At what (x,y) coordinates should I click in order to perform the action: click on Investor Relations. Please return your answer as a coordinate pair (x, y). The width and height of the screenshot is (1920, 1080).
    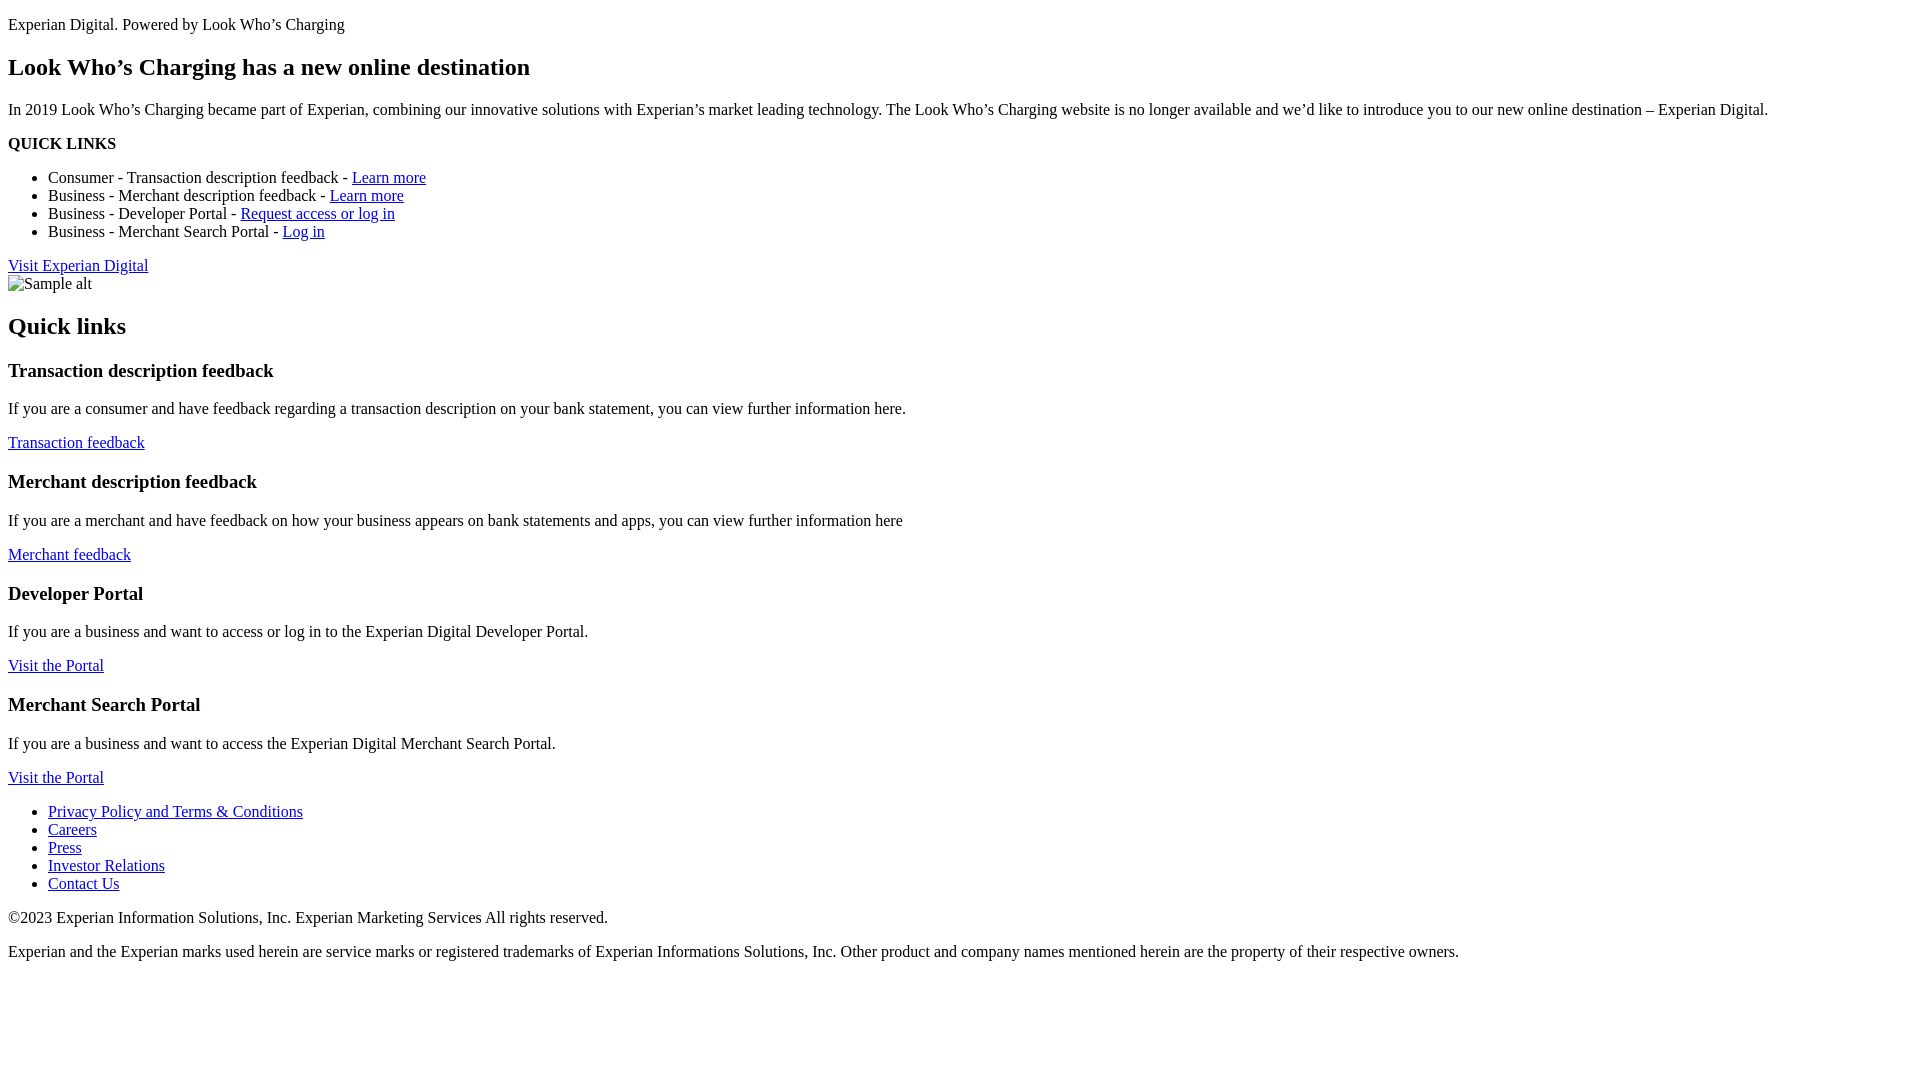
    Looking at the image, I should click on (106, 866).